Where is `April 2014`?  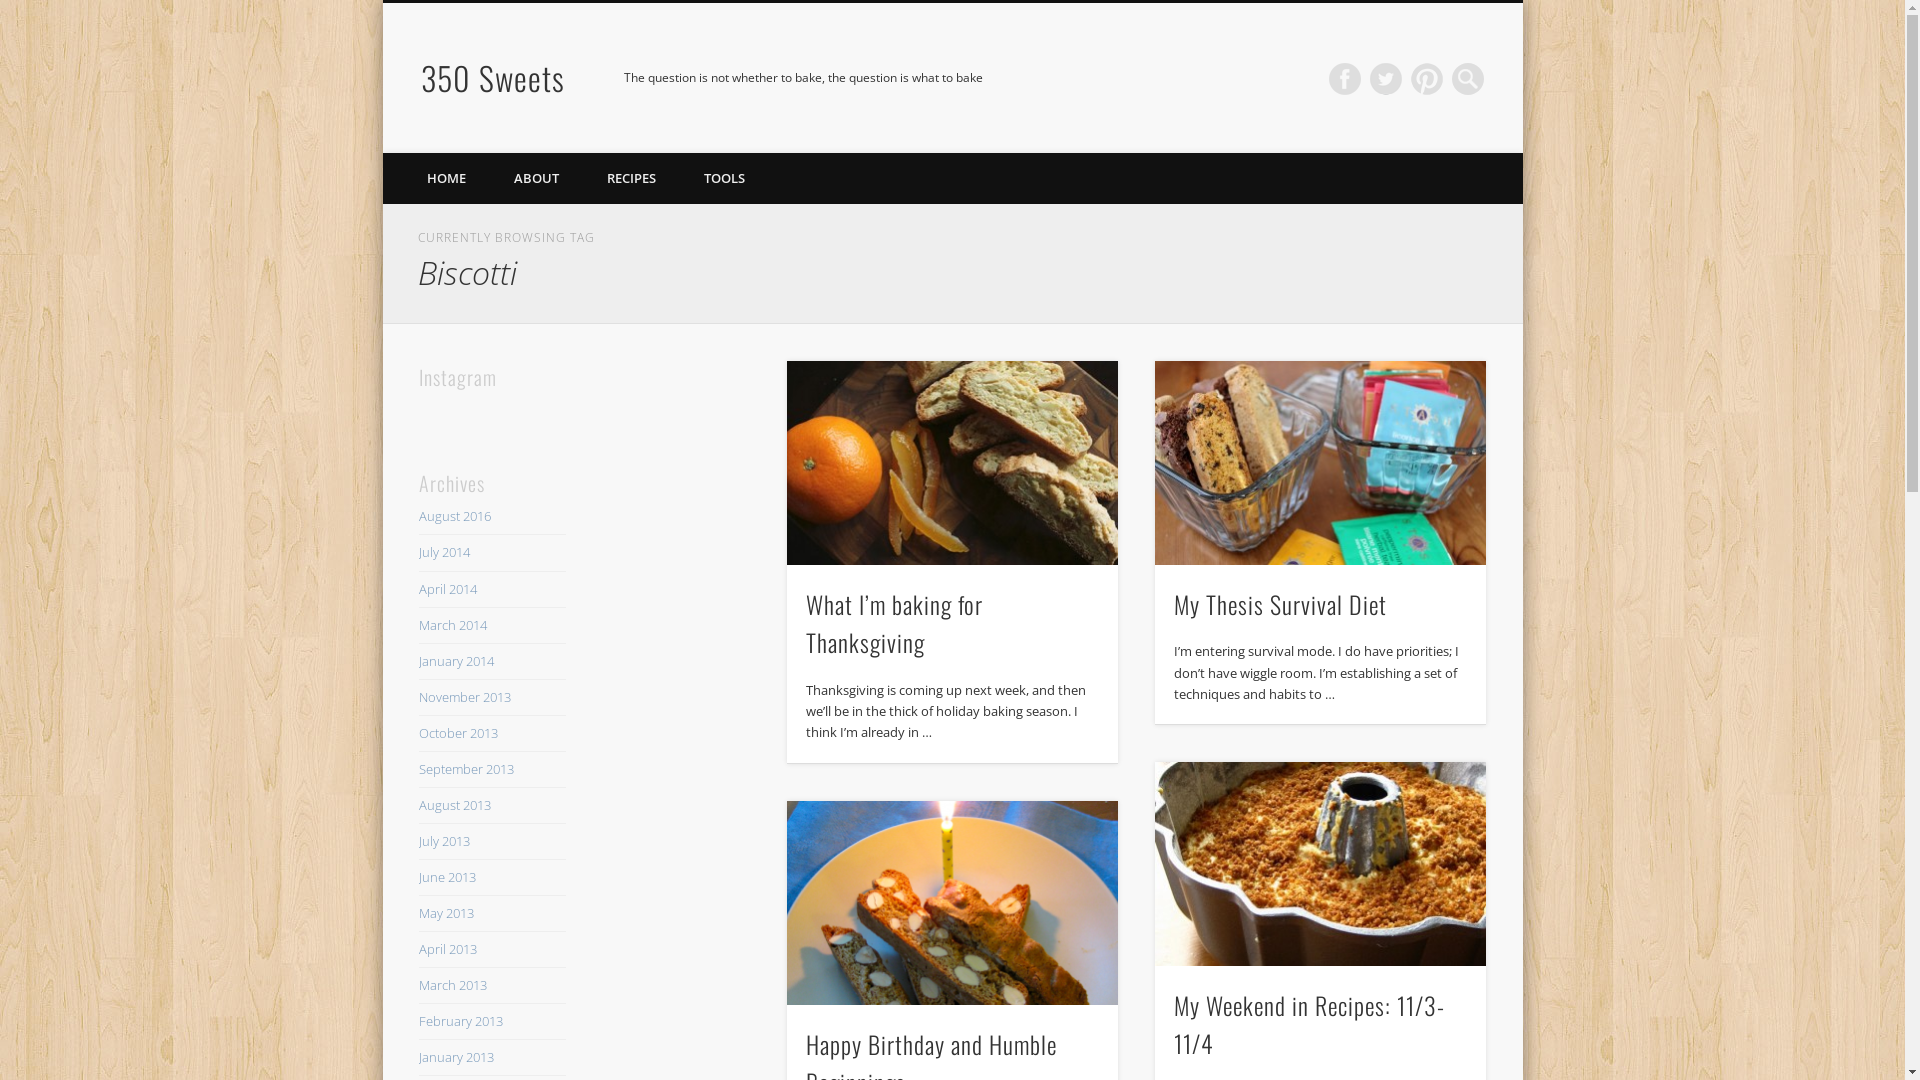 April 2014 is located at coordinates (448, 589).